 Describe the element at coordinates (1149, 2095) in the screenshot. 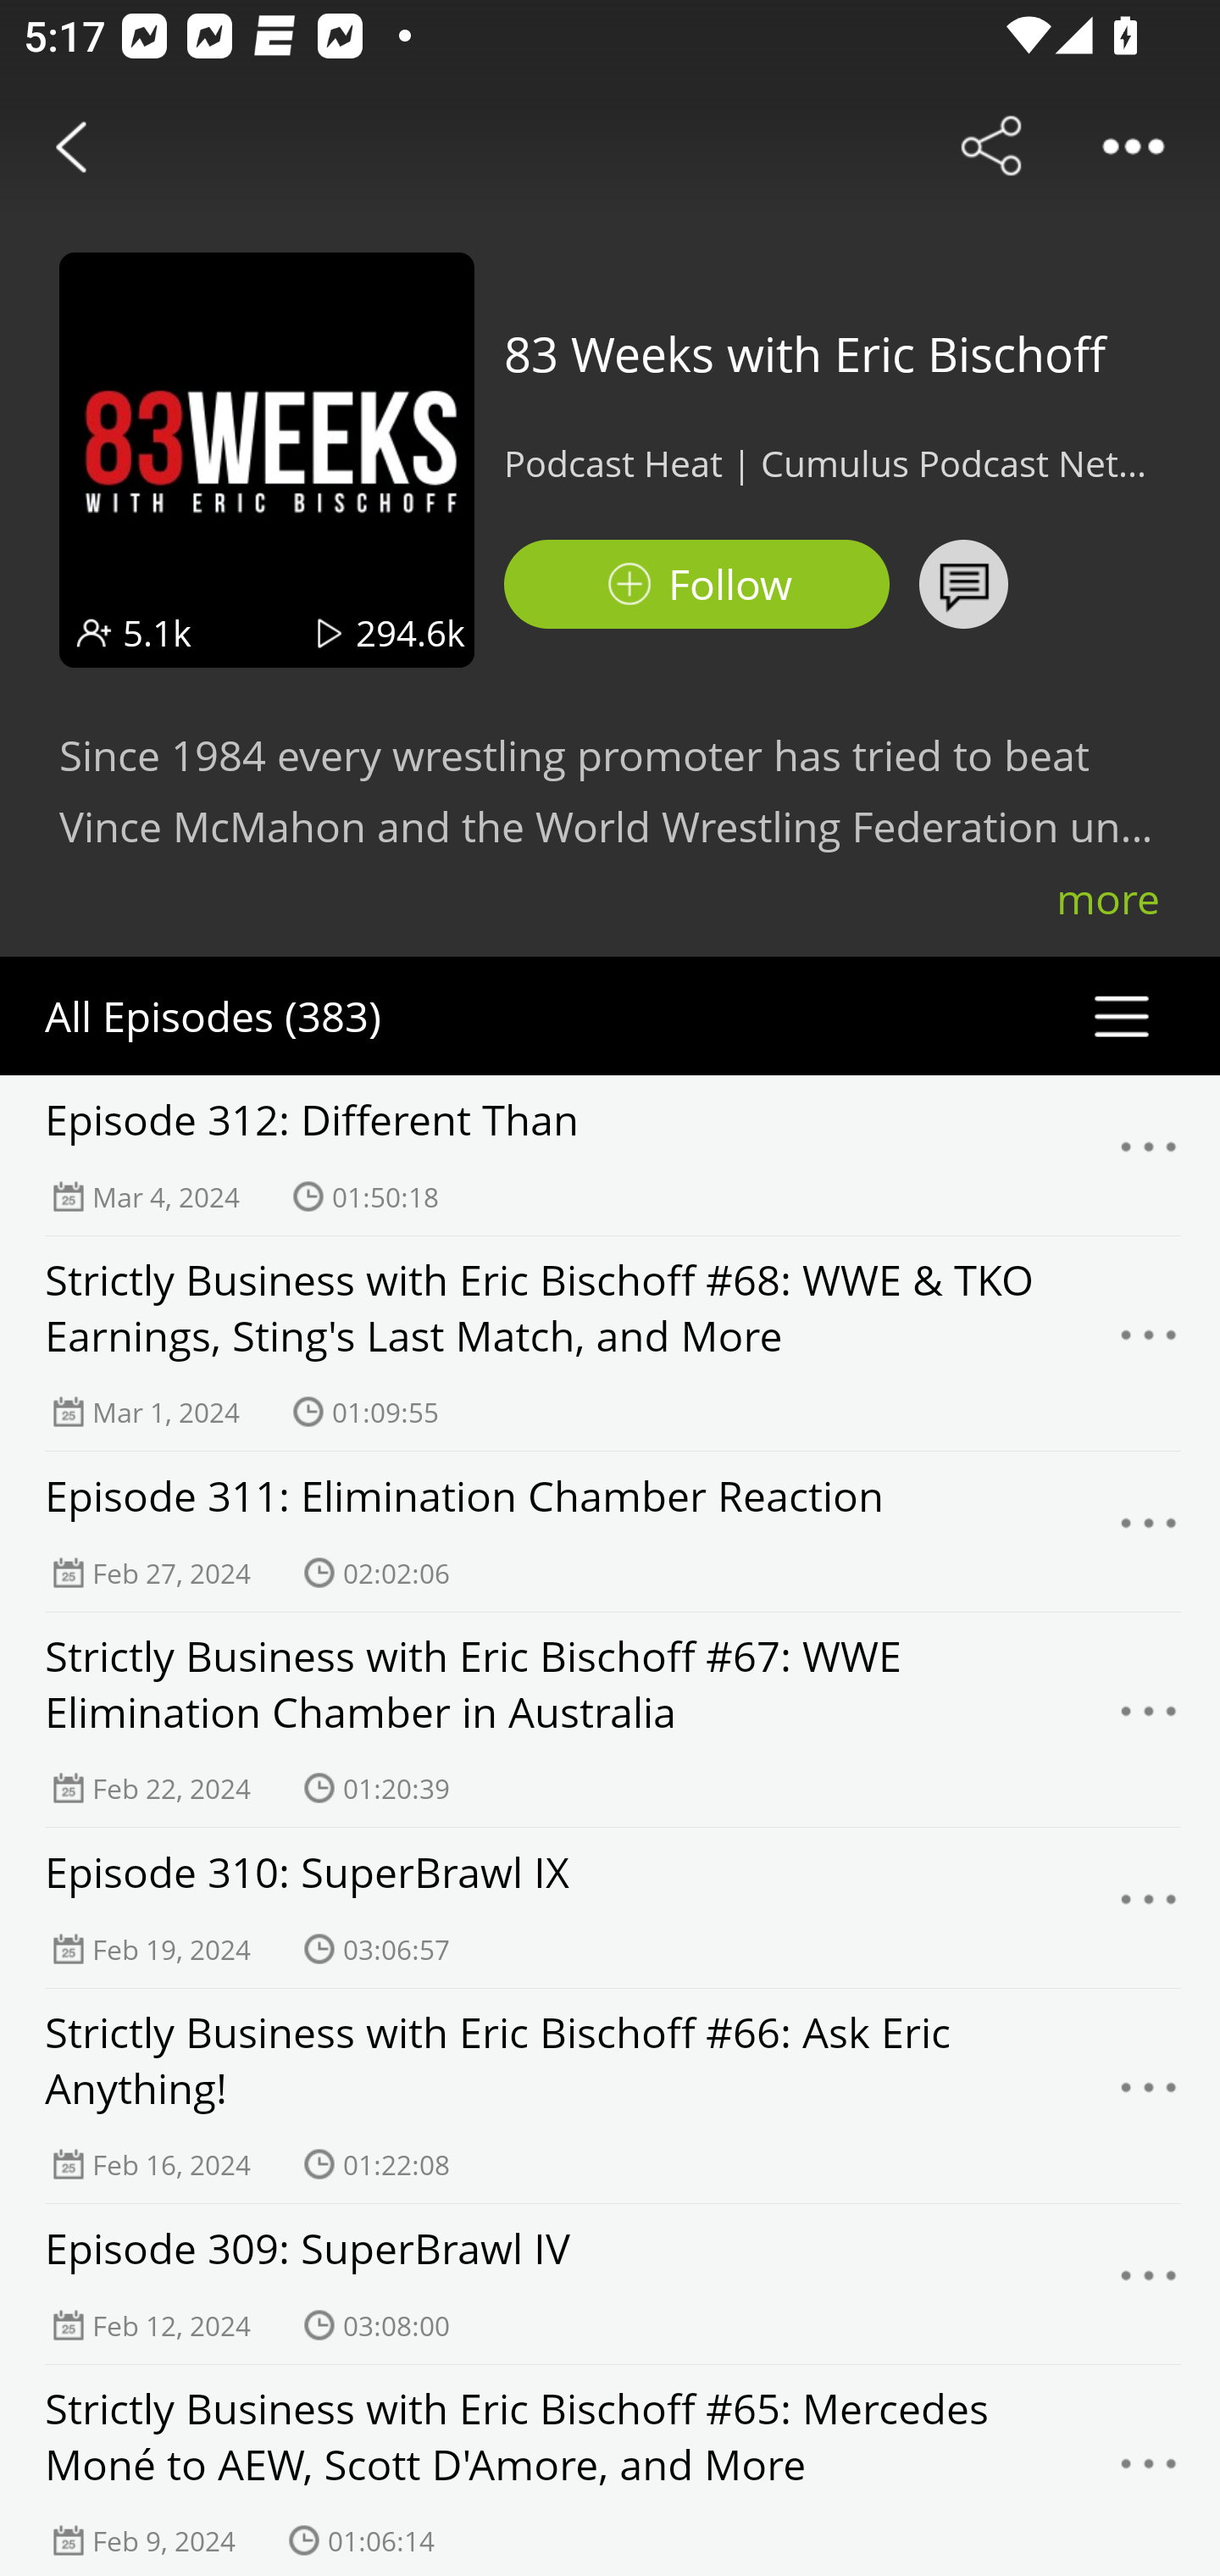

I see `Menu` at that location.